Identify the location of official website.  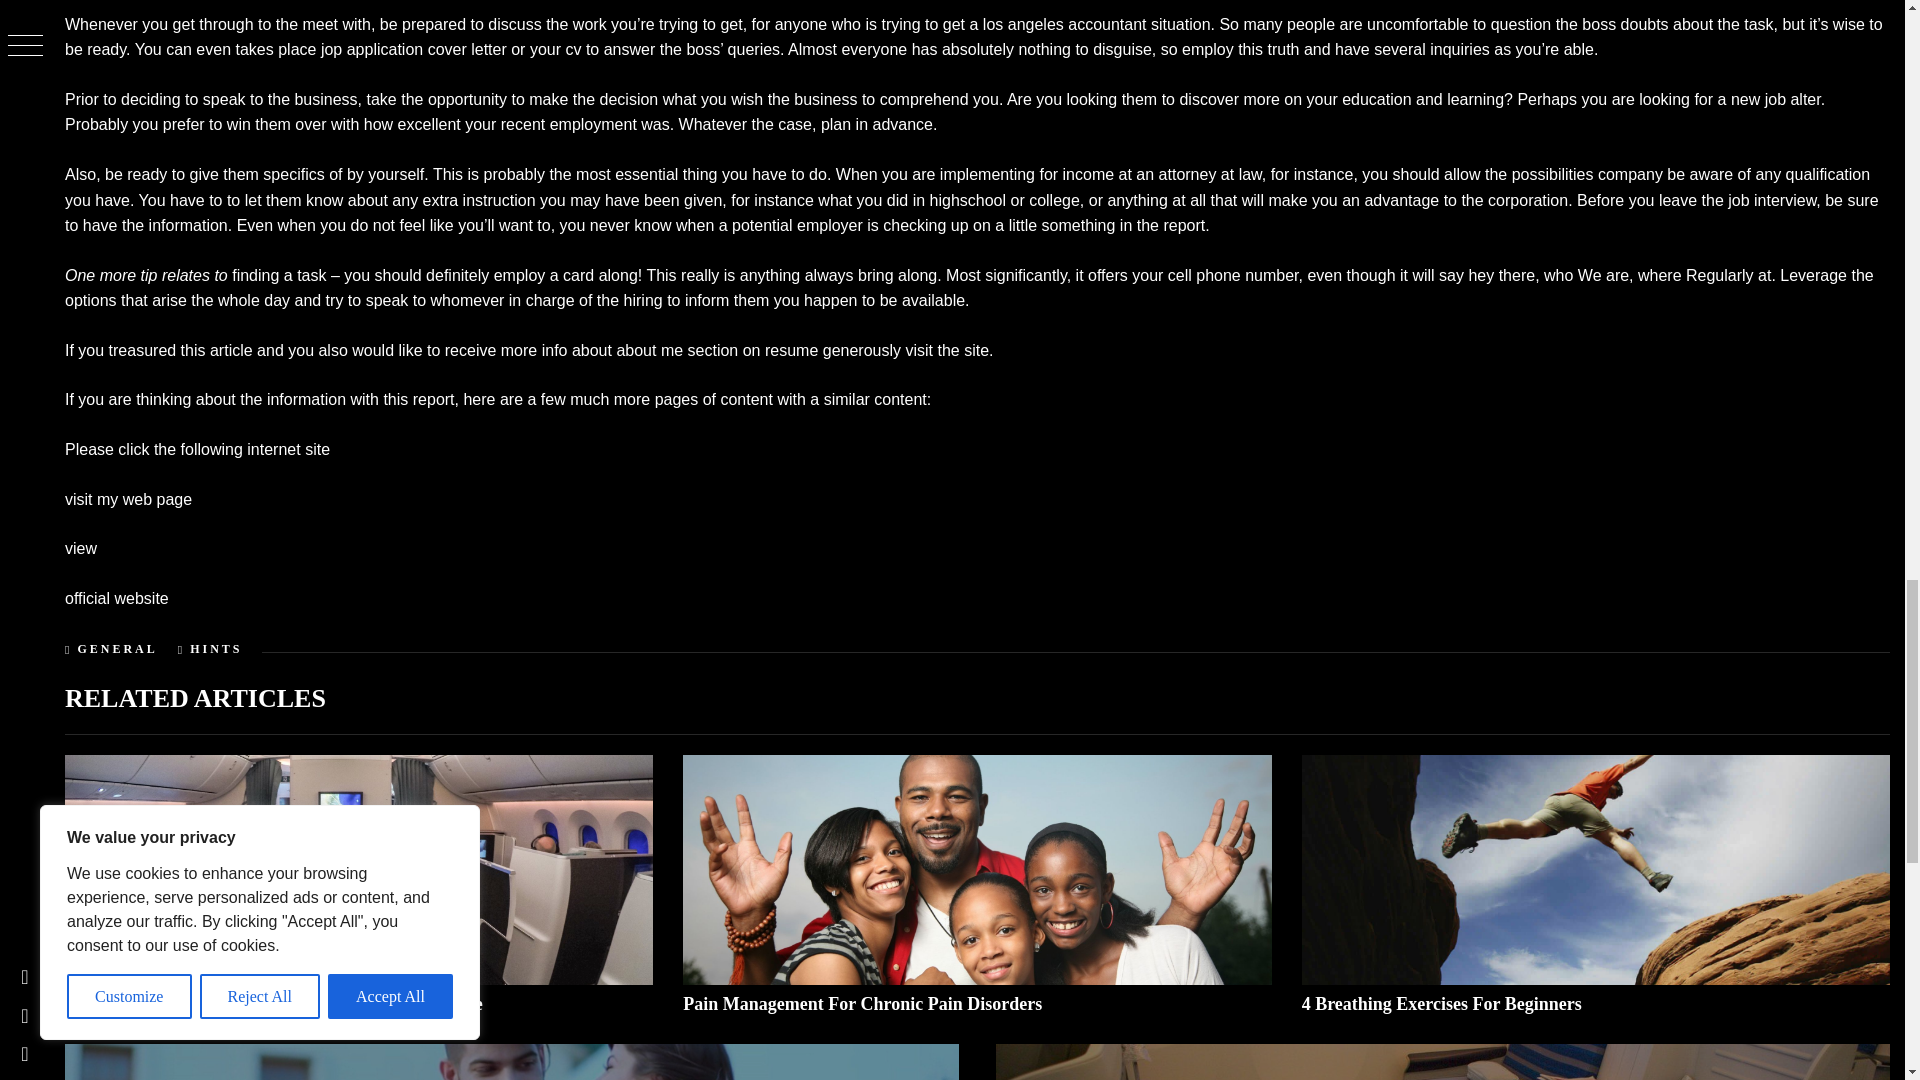
(116, 598).